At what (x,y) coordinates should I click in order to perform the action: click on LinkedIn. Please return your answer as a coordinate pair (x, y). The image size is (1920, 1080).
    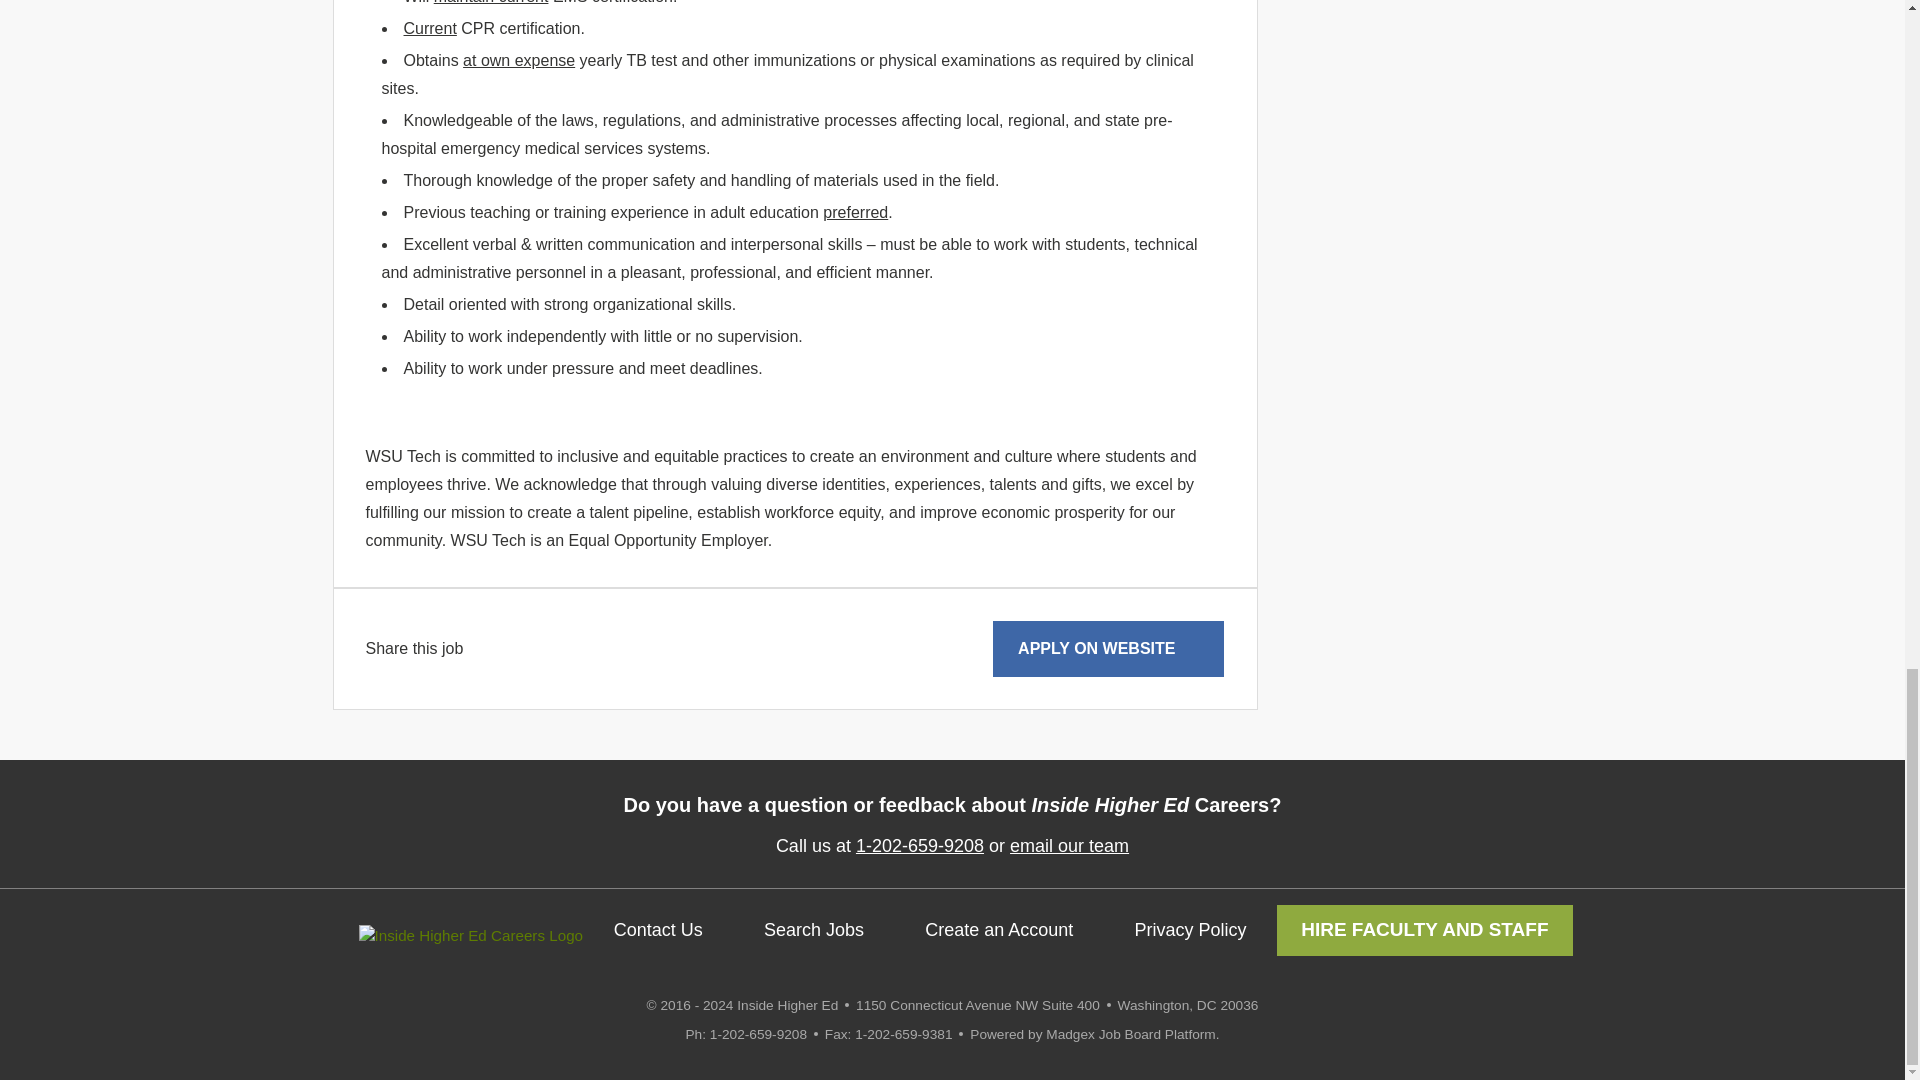
    Looking at the image, I should click on (524, 648).